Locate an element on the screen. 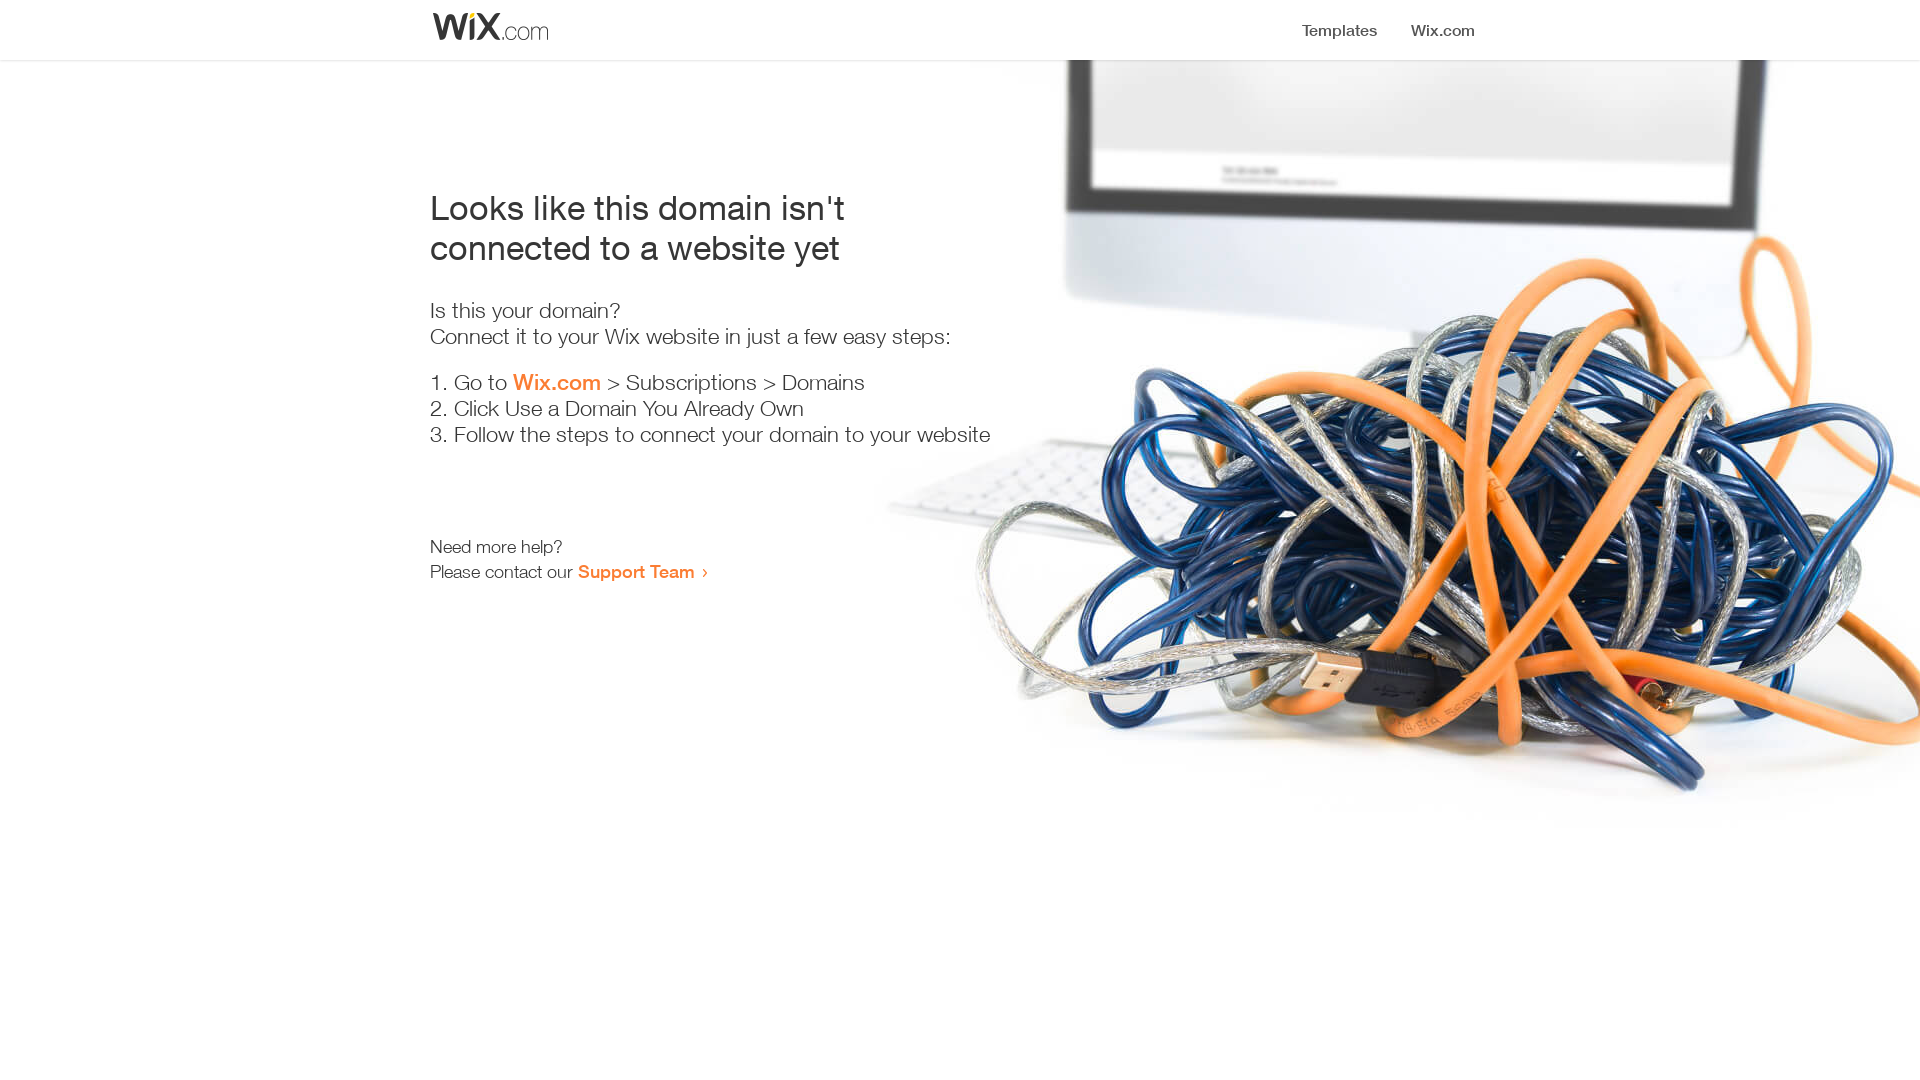  Wix.com is located at coordinates (557, 382).